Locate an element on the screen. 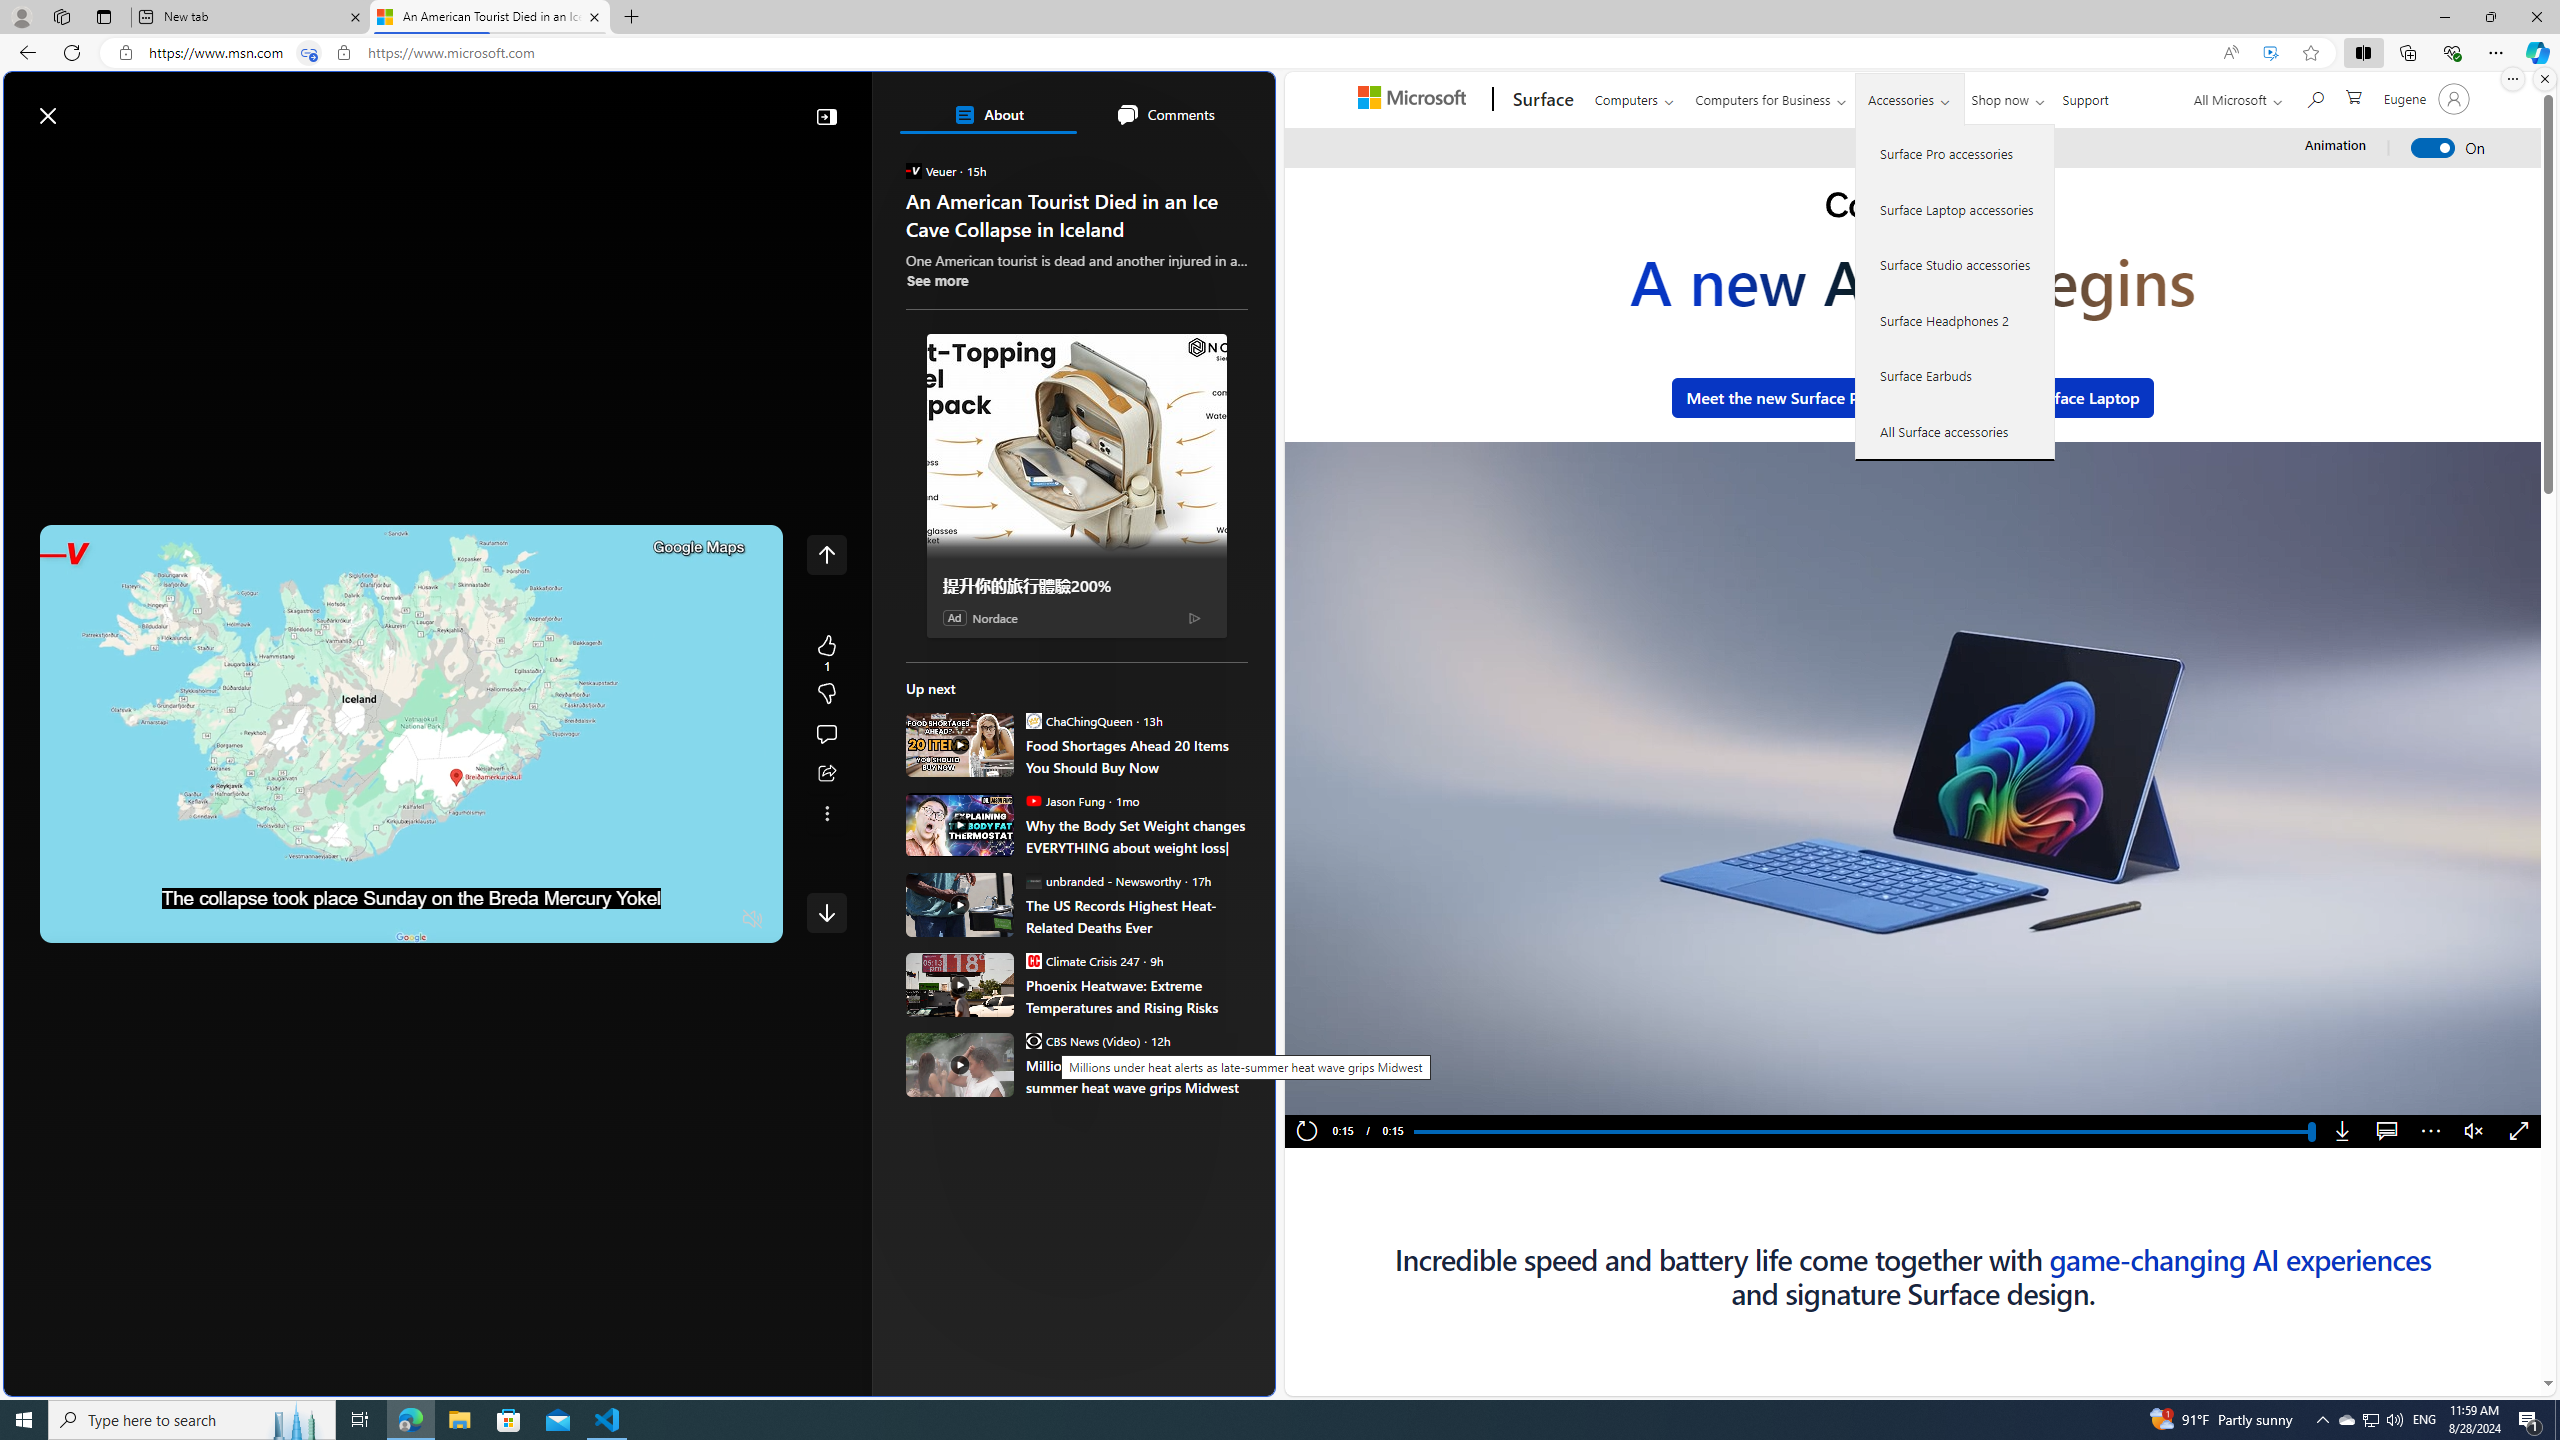 Image resolution: width=2560 pixels, height=1440 pixels. Microsoft is located at coordinates (1415, 100).